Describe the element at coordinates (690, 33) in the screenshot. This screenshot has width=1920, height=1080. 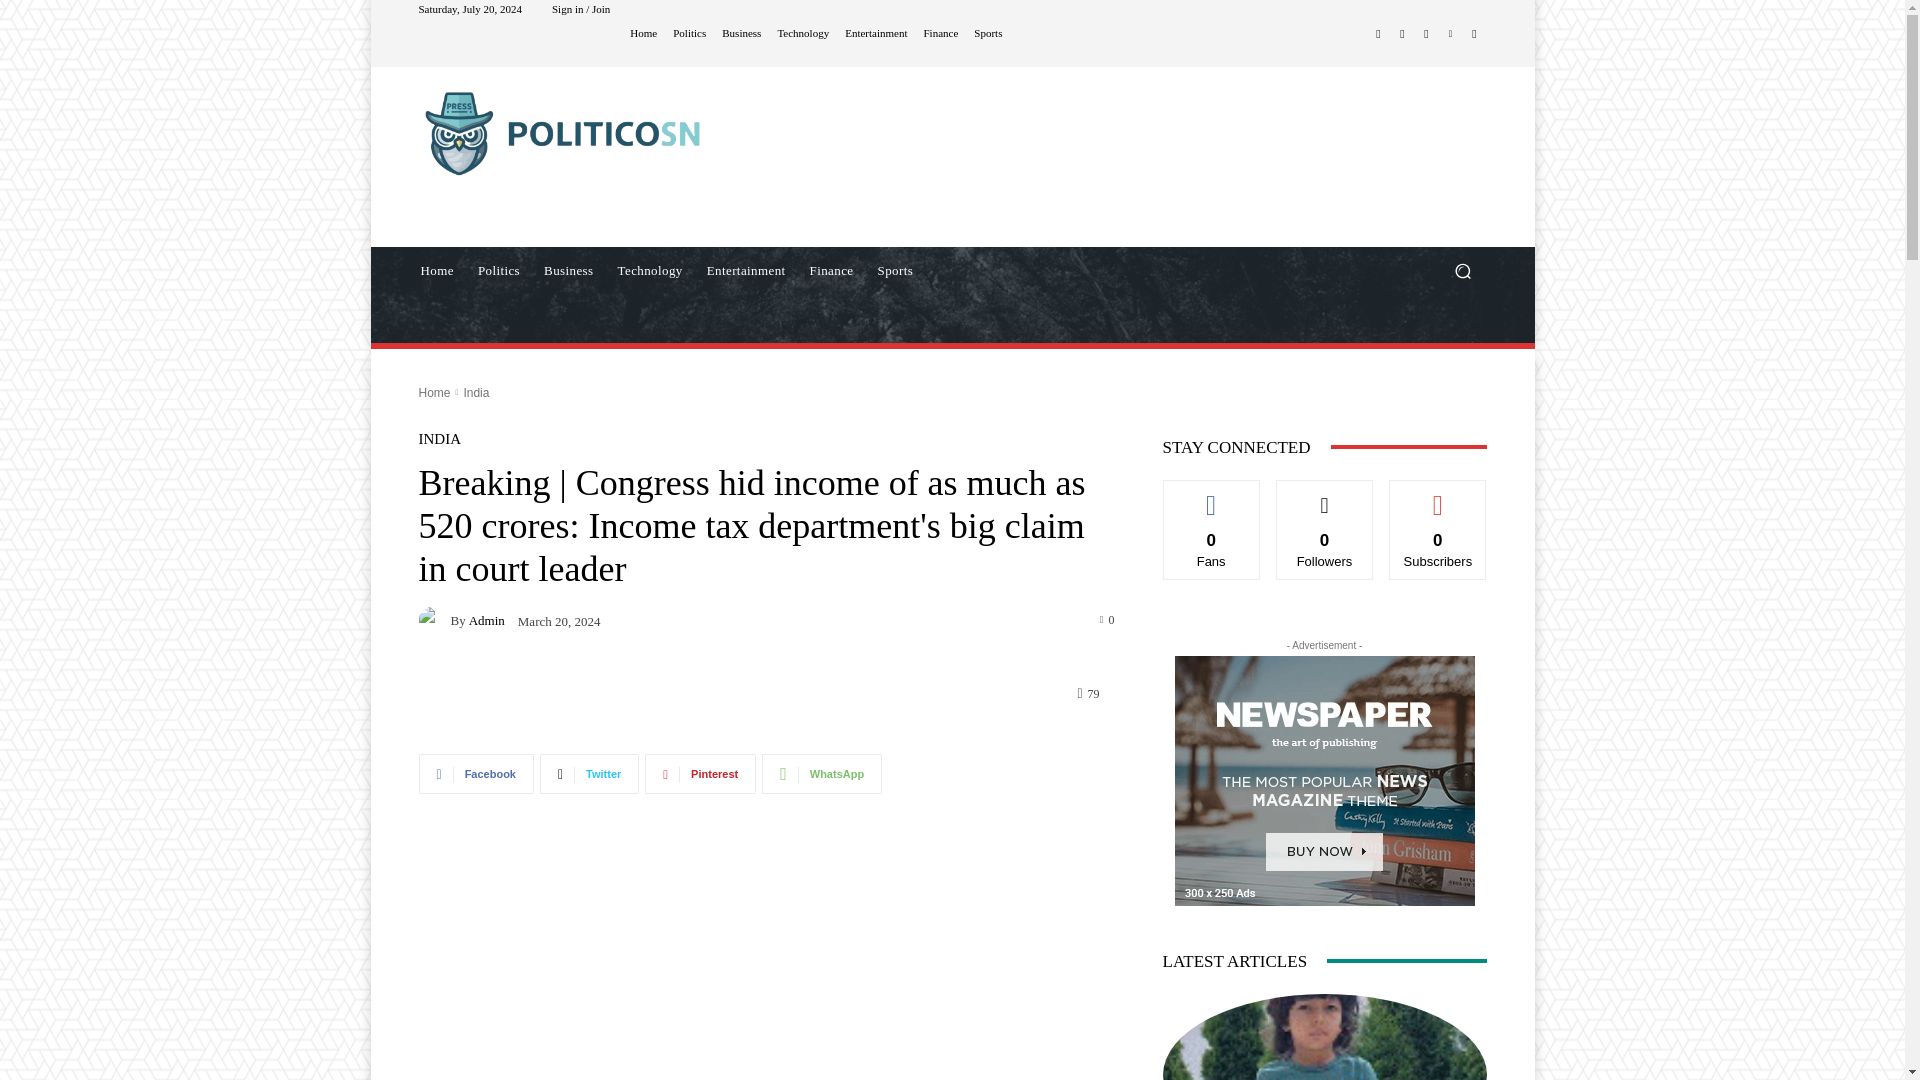
I see `Politics` at that location.